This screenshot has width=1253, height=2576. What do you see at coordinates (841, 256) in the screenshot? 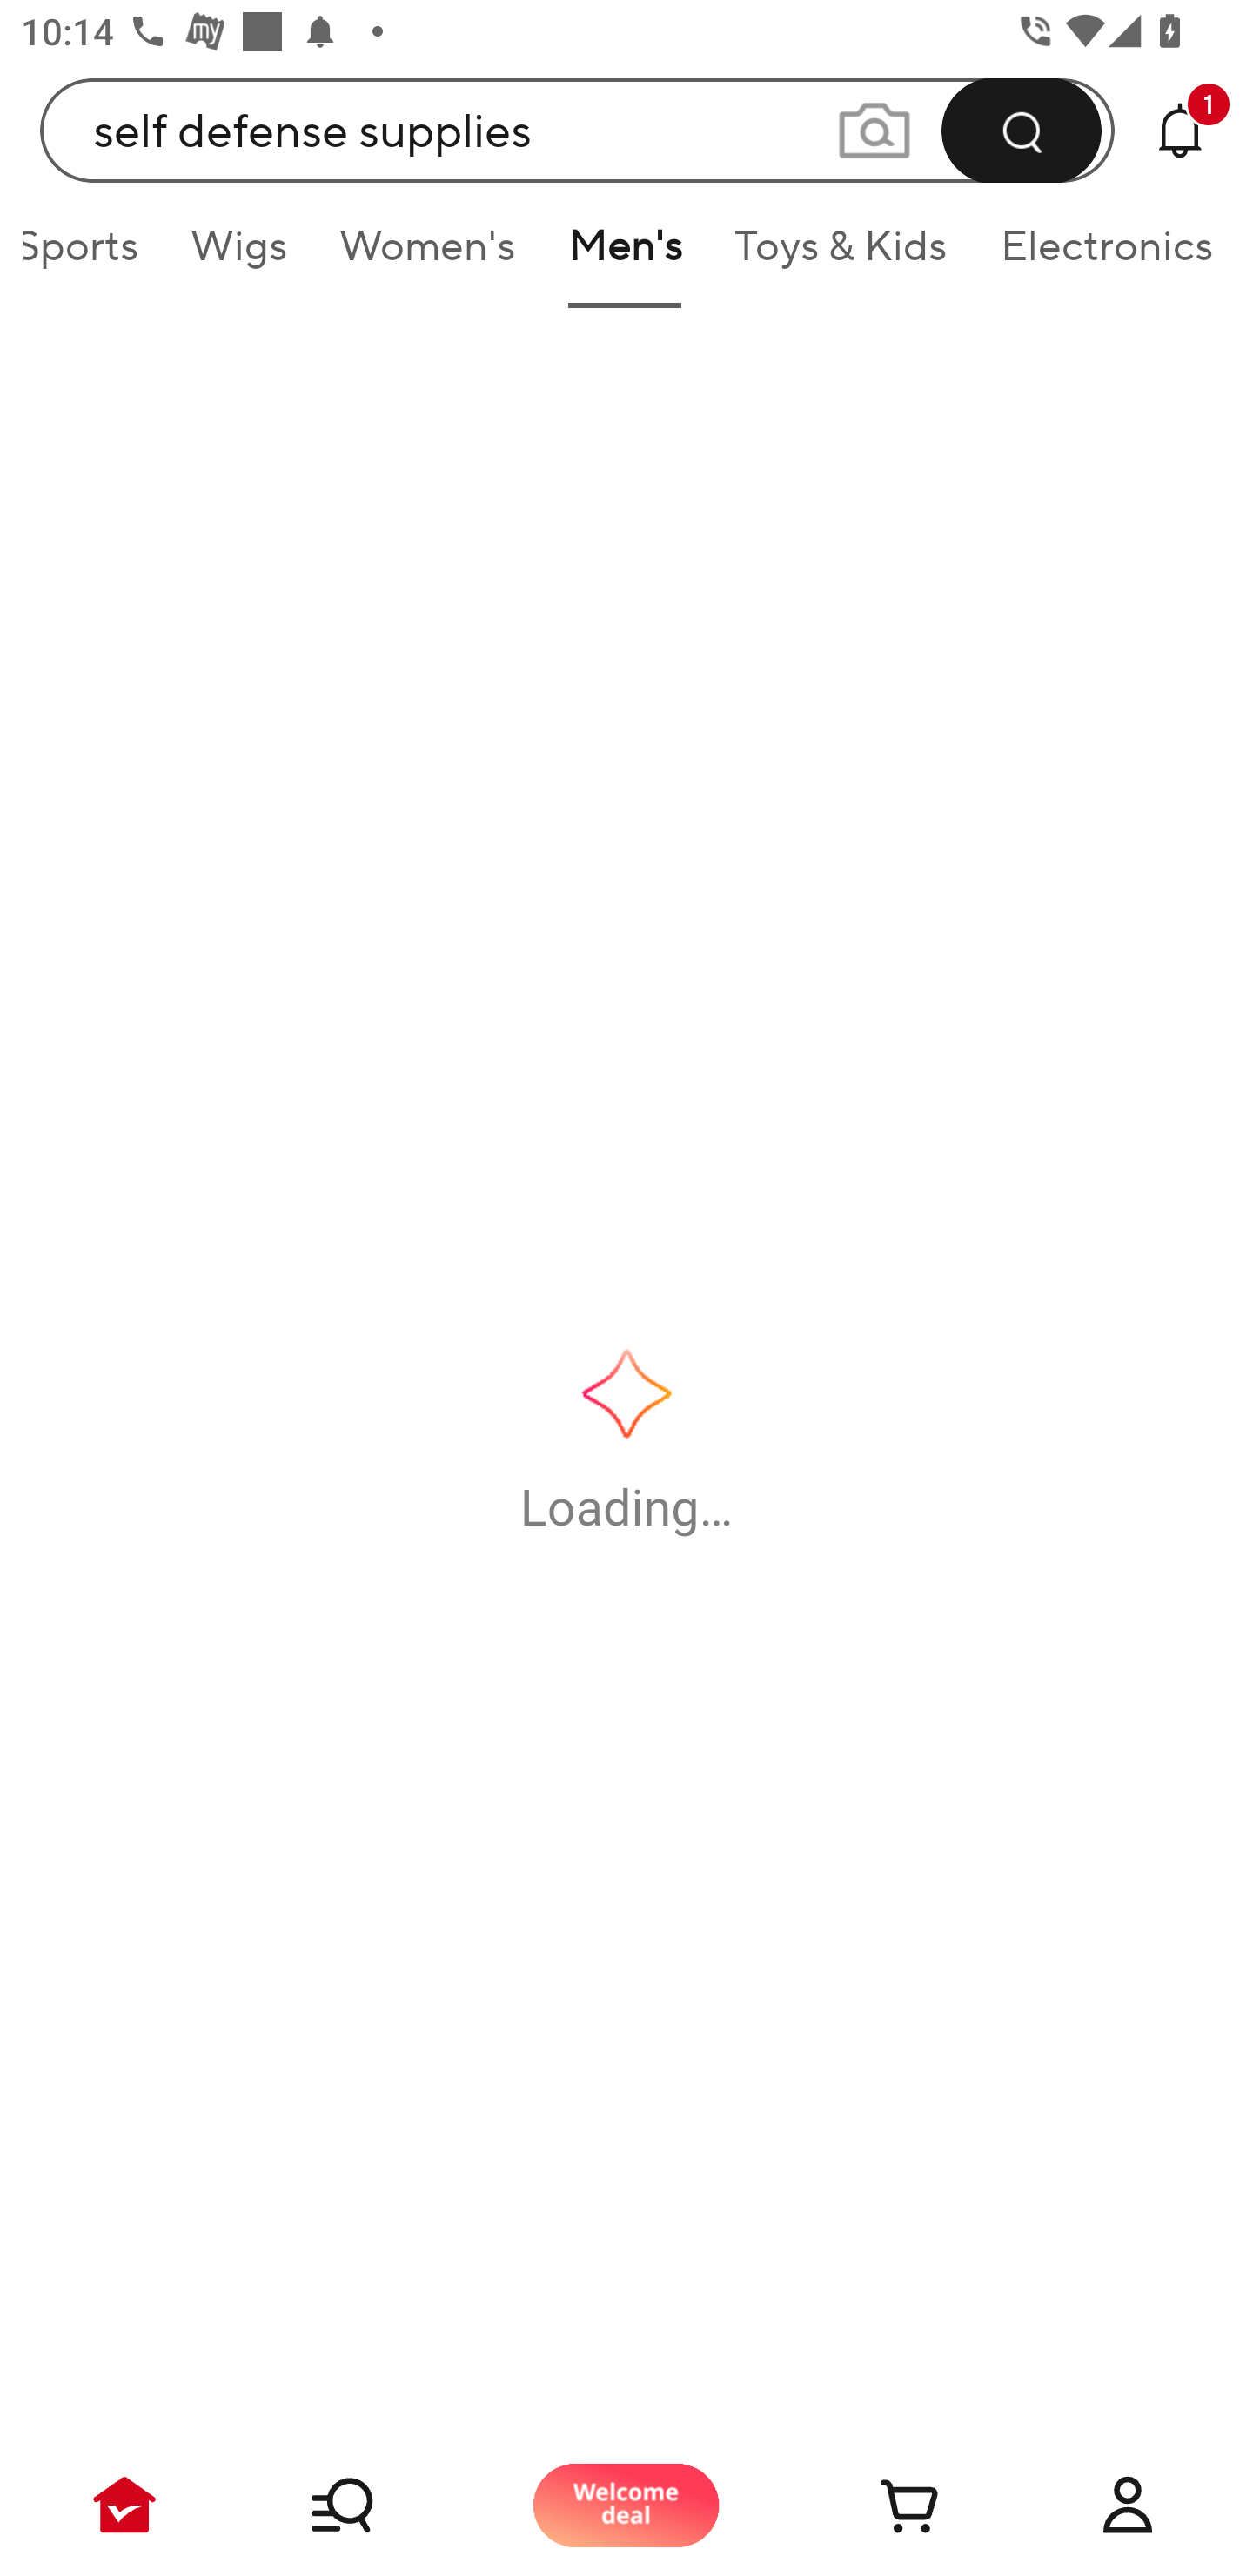
I see `Toys & Kids` at bounding box center [841, 256].